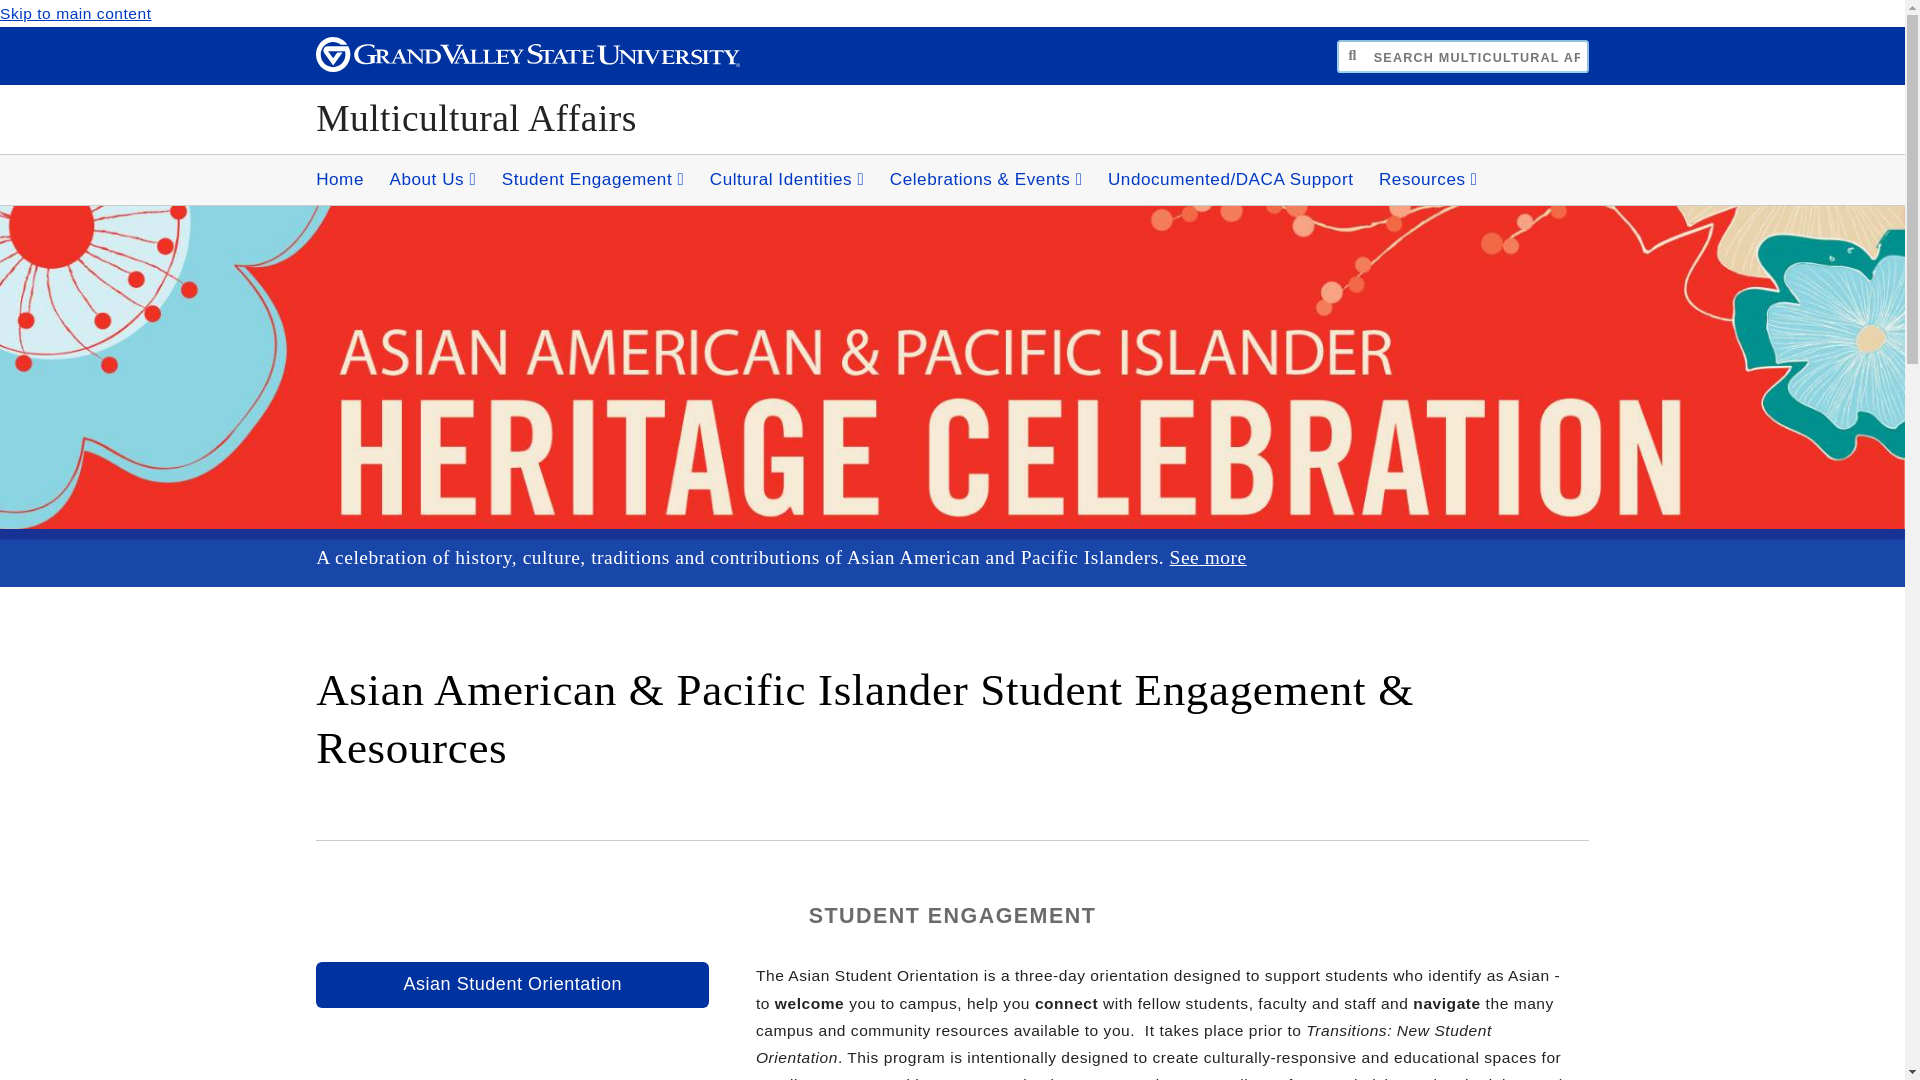  I want to click on Cultural Identities, so click(788, 180).